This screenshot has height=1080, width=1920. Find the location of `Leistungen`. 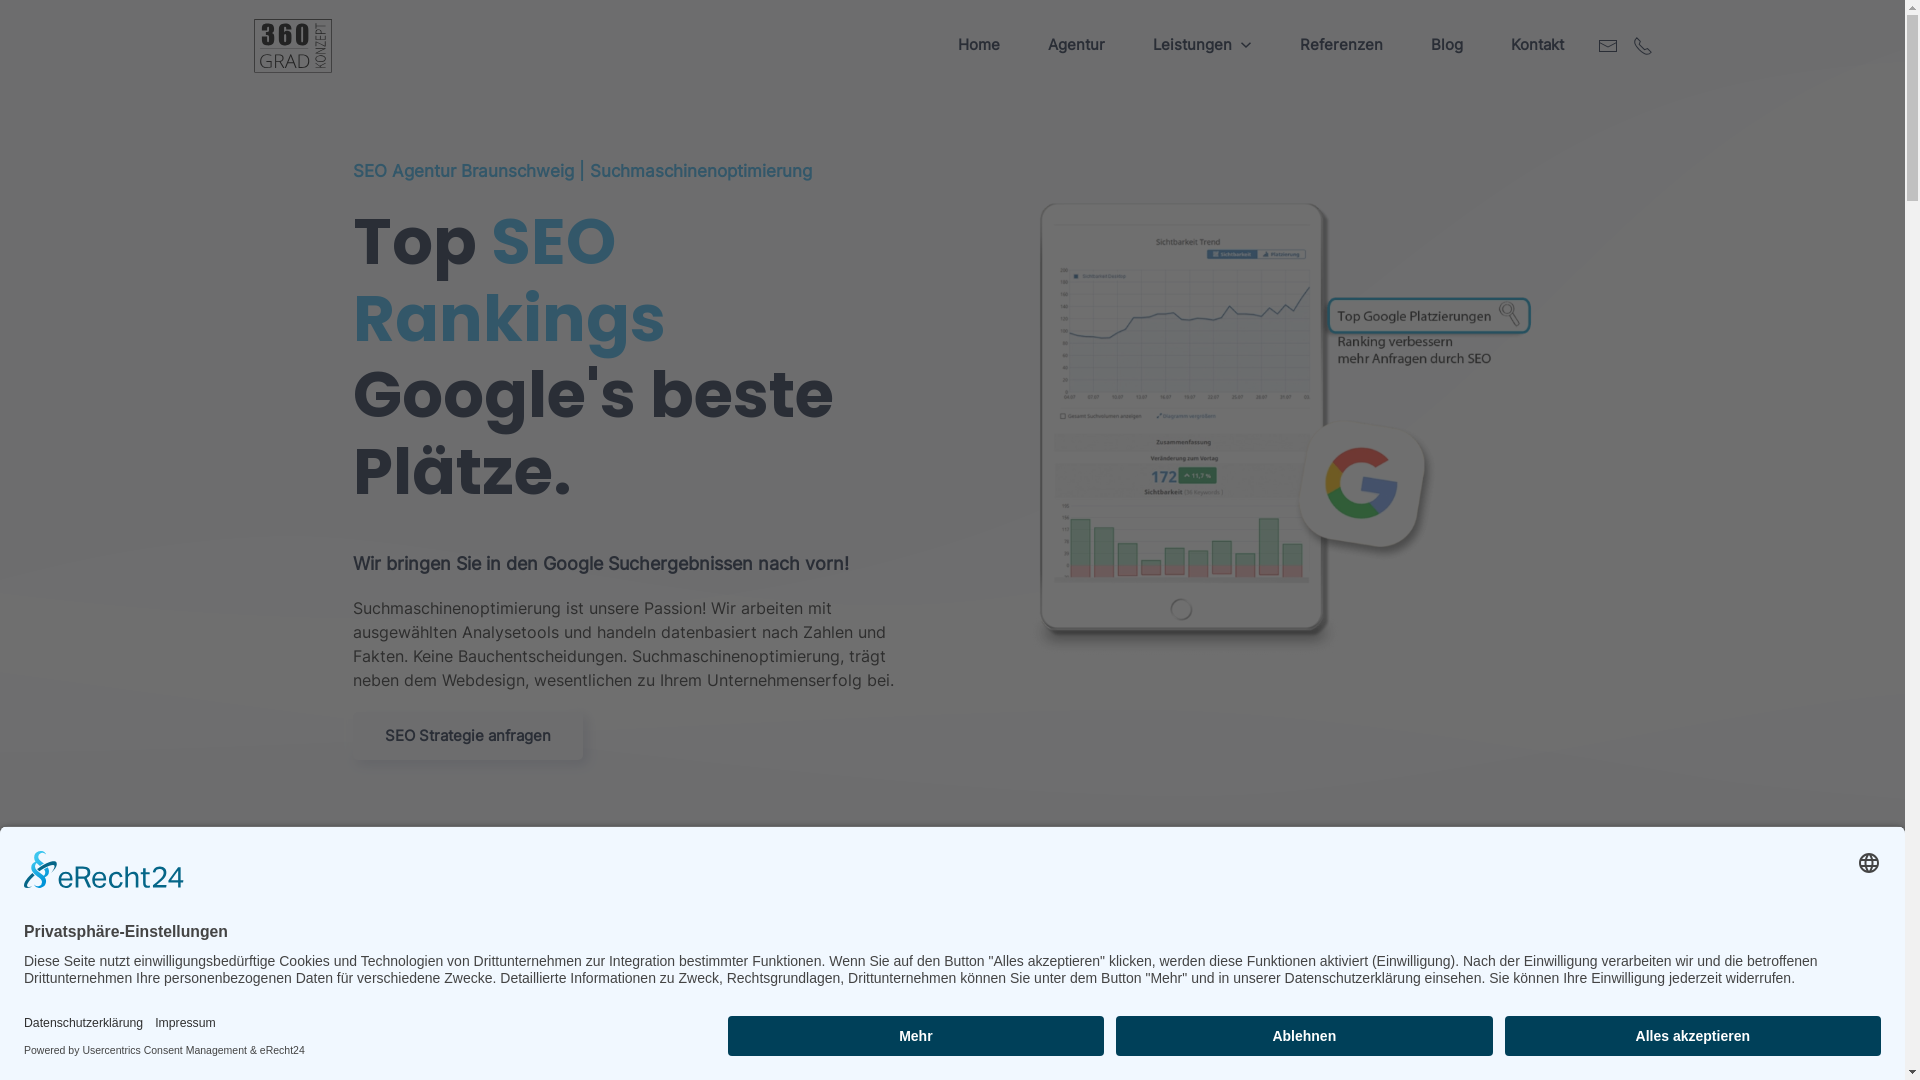

Leistungen is located at coordinates (1202, 45).